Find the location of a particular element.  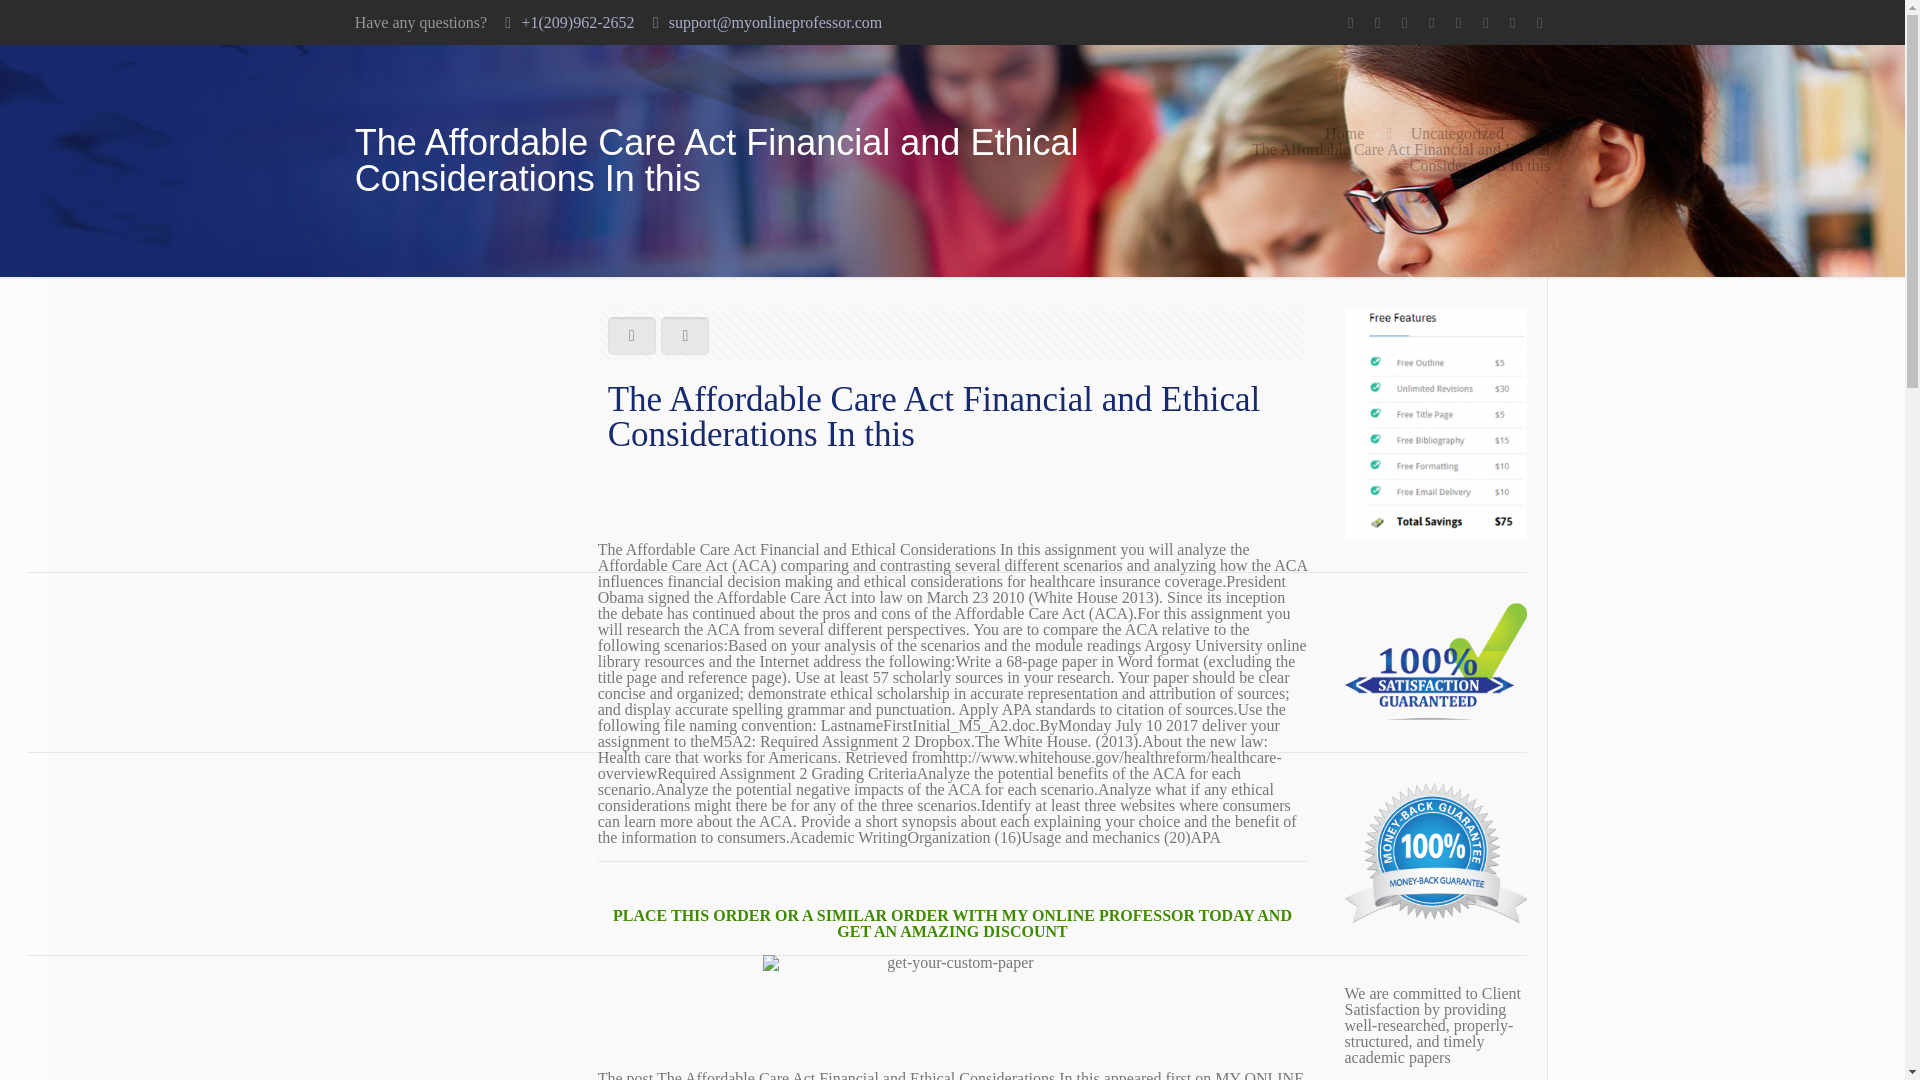

Twitter is located at coordinates (1430, 23).